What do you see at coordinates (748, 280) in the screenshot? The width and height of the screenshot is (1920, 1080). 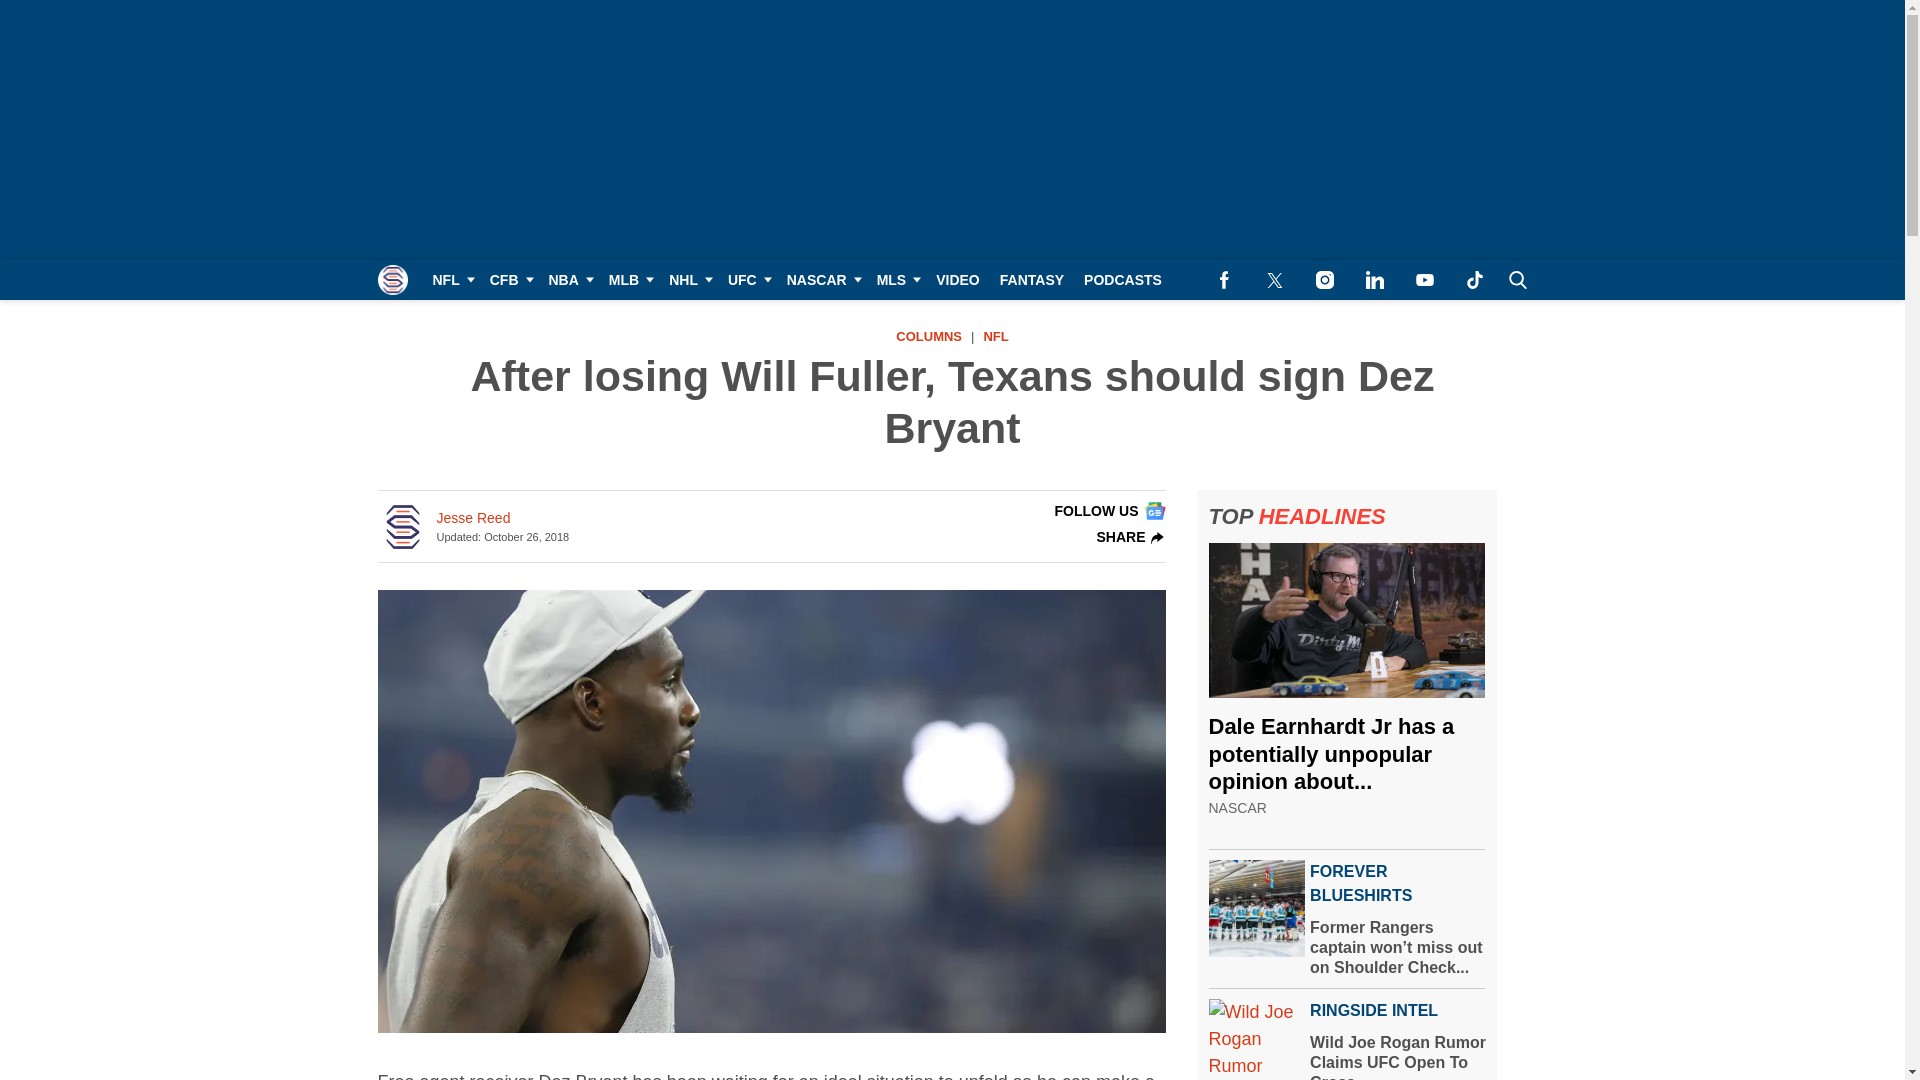 I see `UFC` at bounding box center [748, 280].